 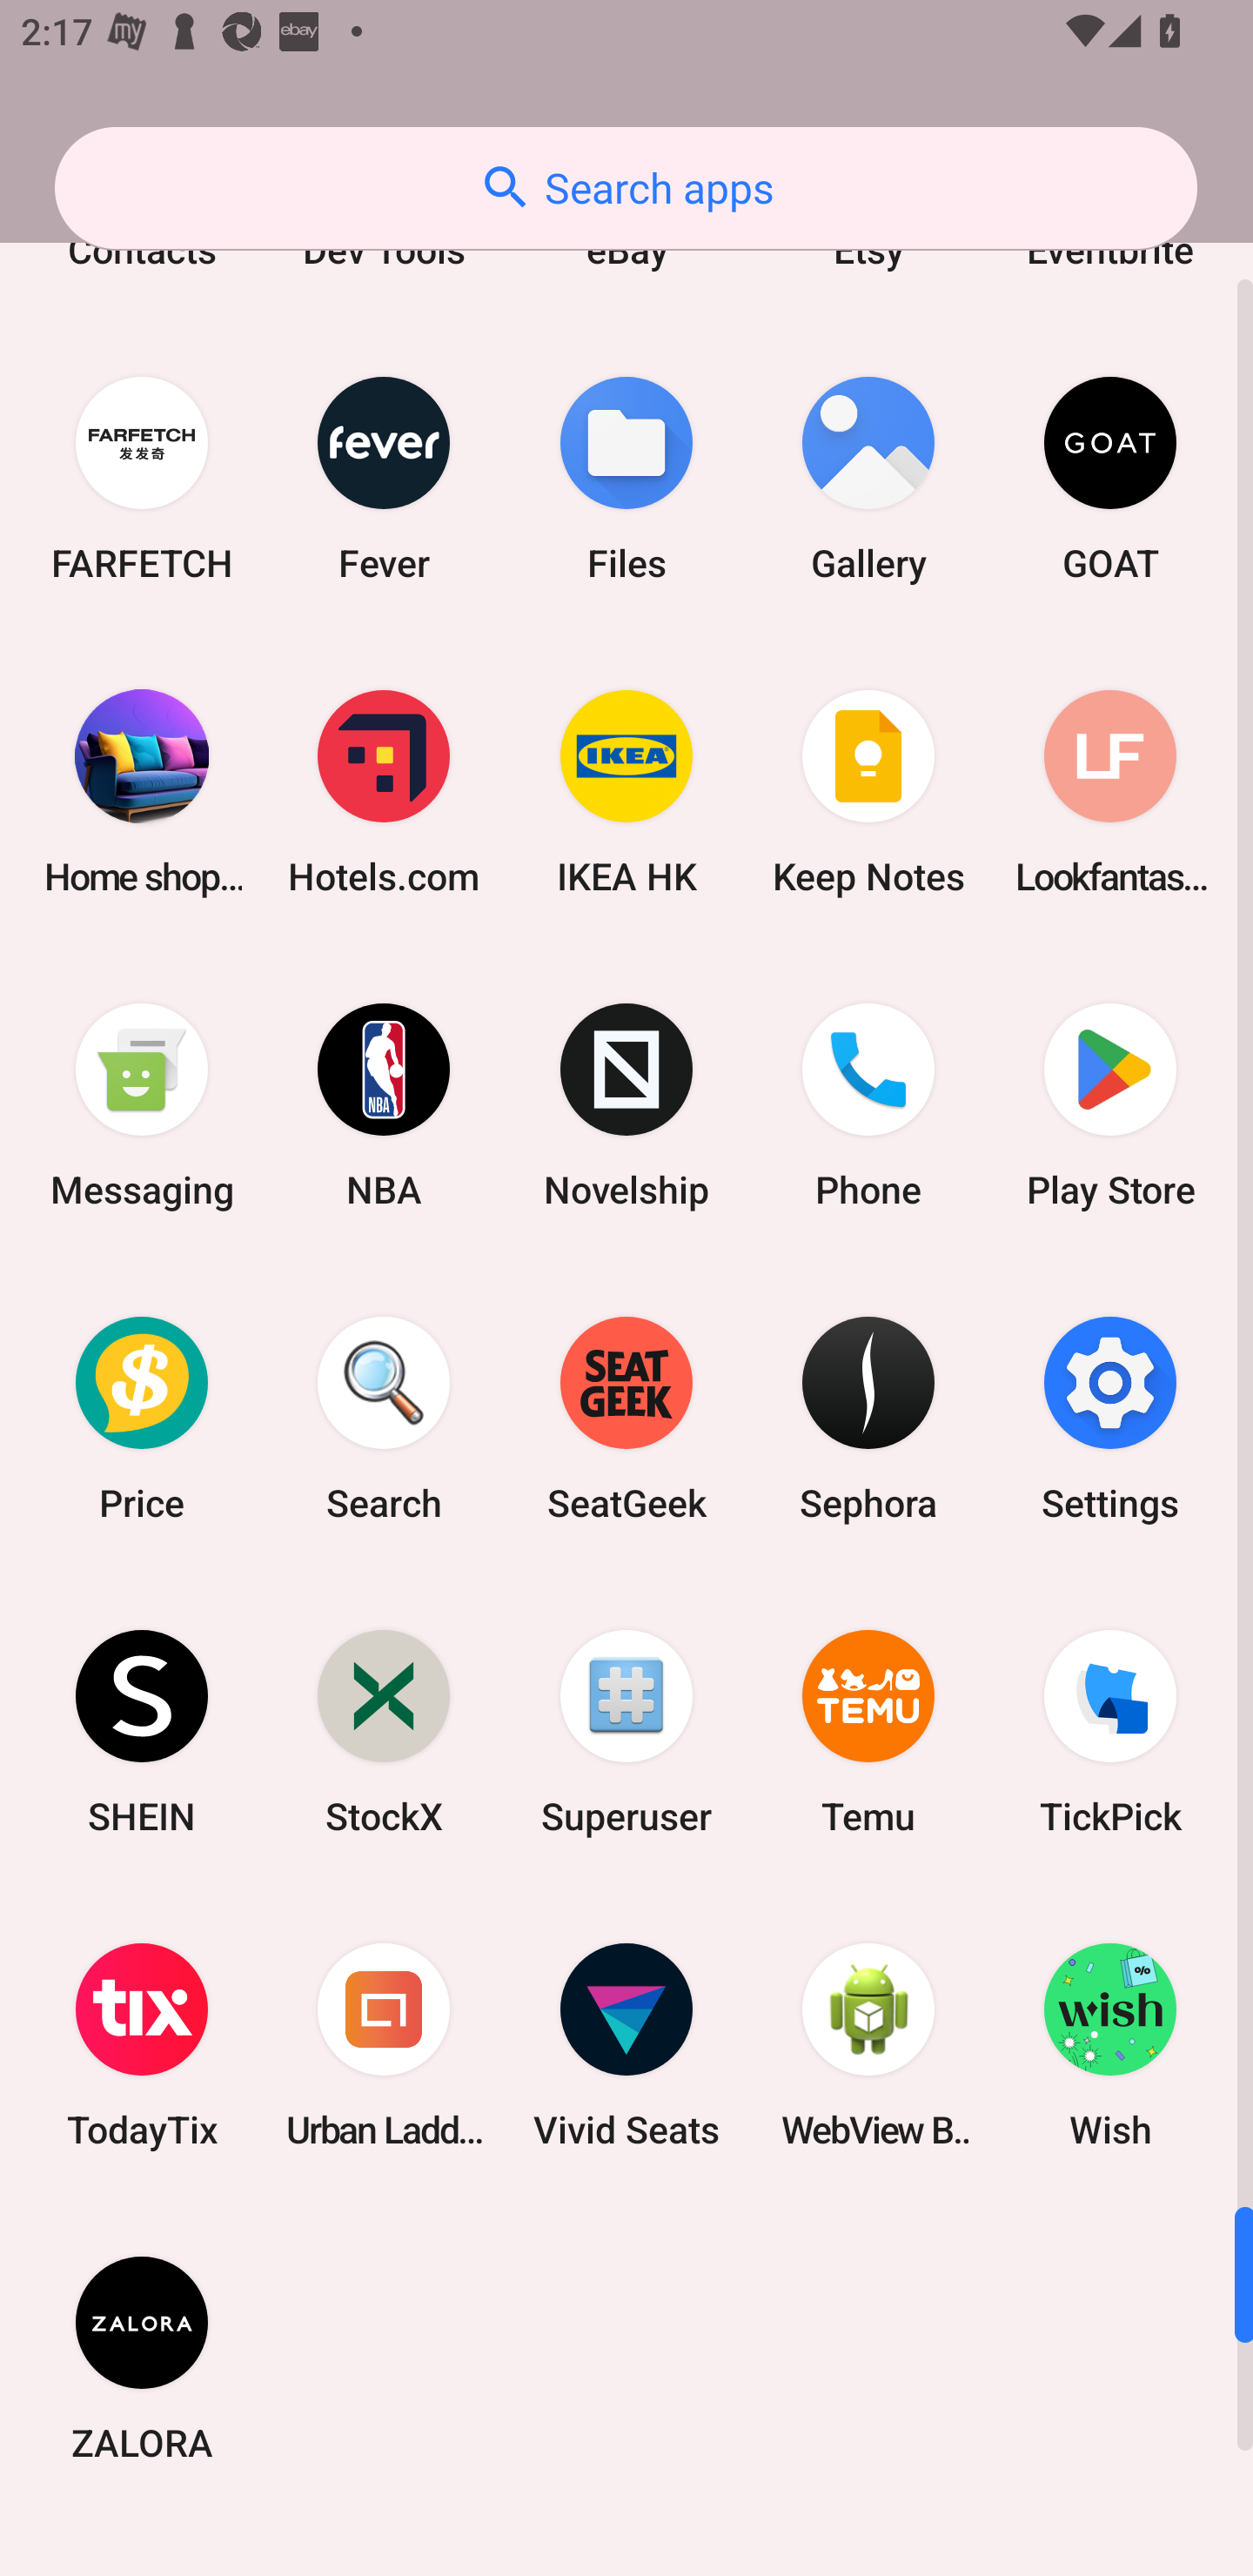 What do you see at coordinates (626, 479) in the screenshot?
I see `Files` at bounding box center [626, 479].